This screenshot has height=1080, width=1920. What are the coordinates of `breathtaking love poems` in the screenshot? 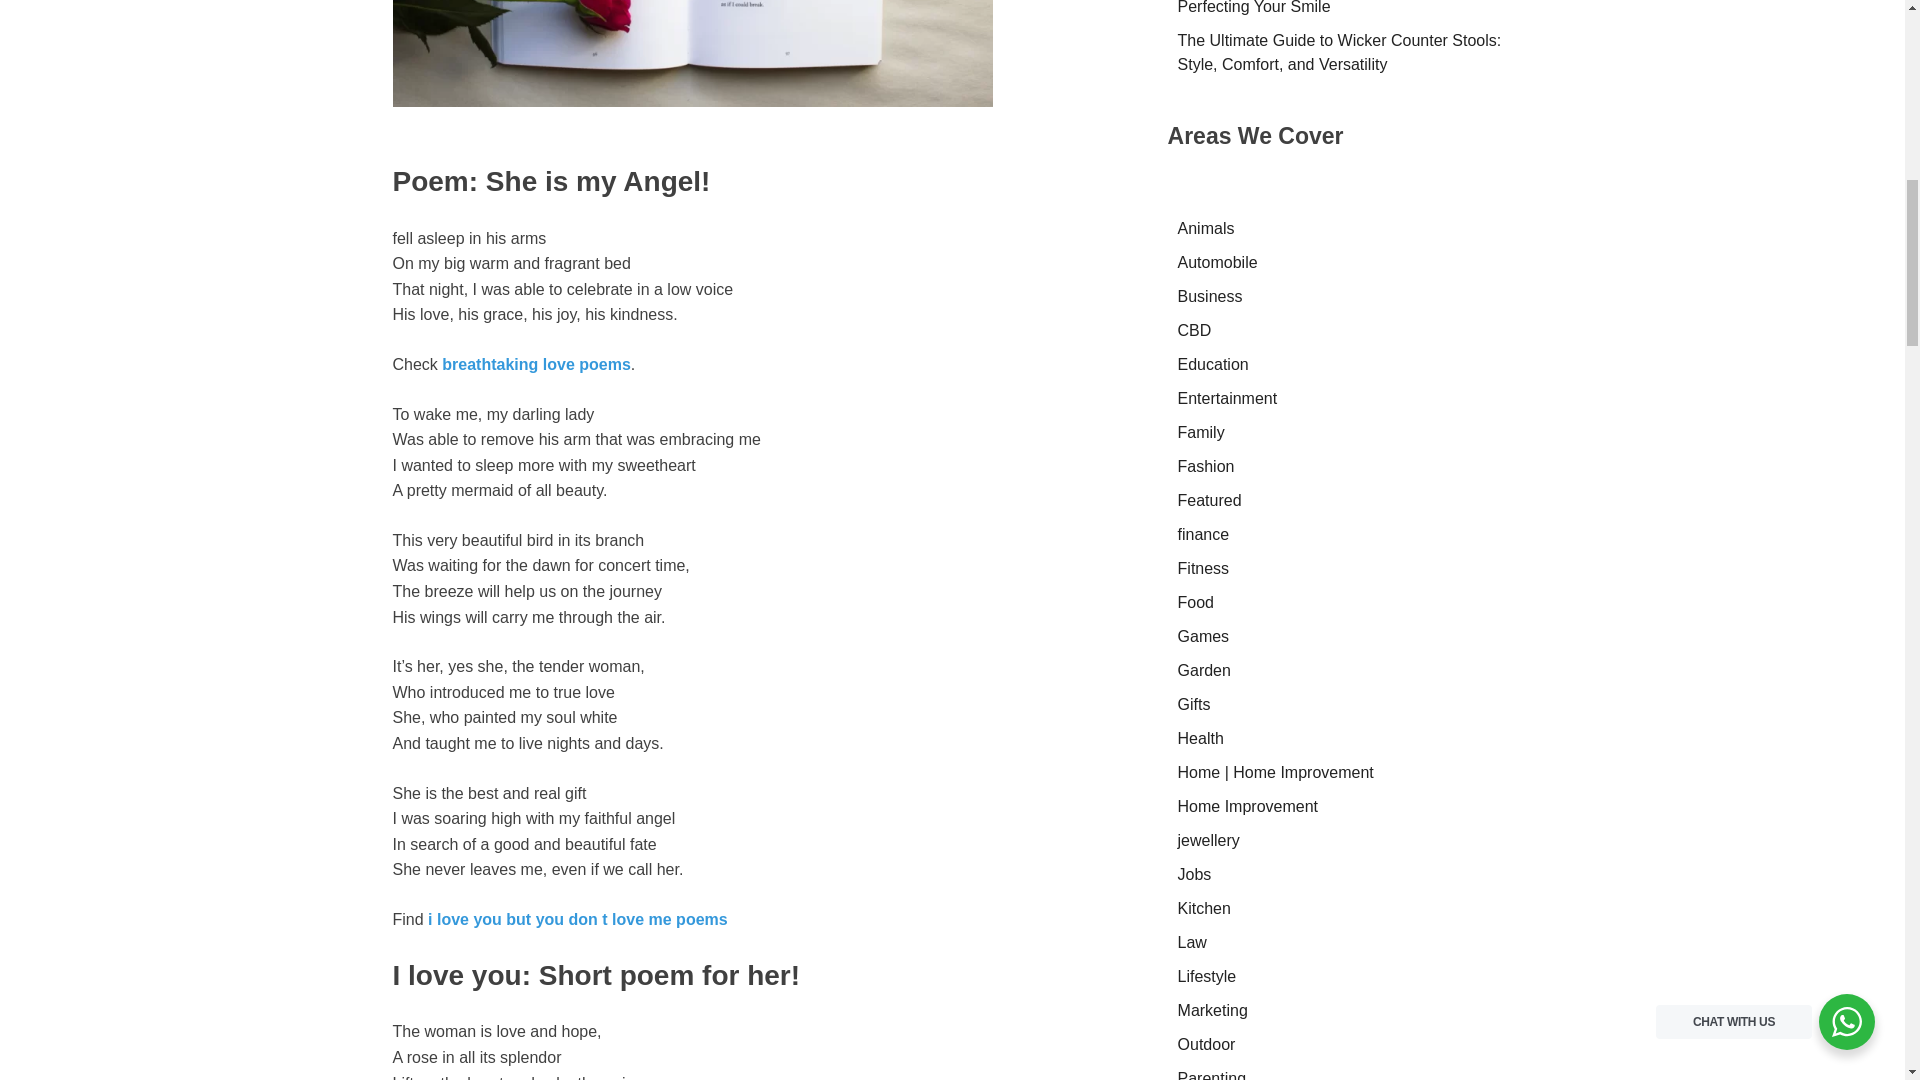 It's located at (536, 364).